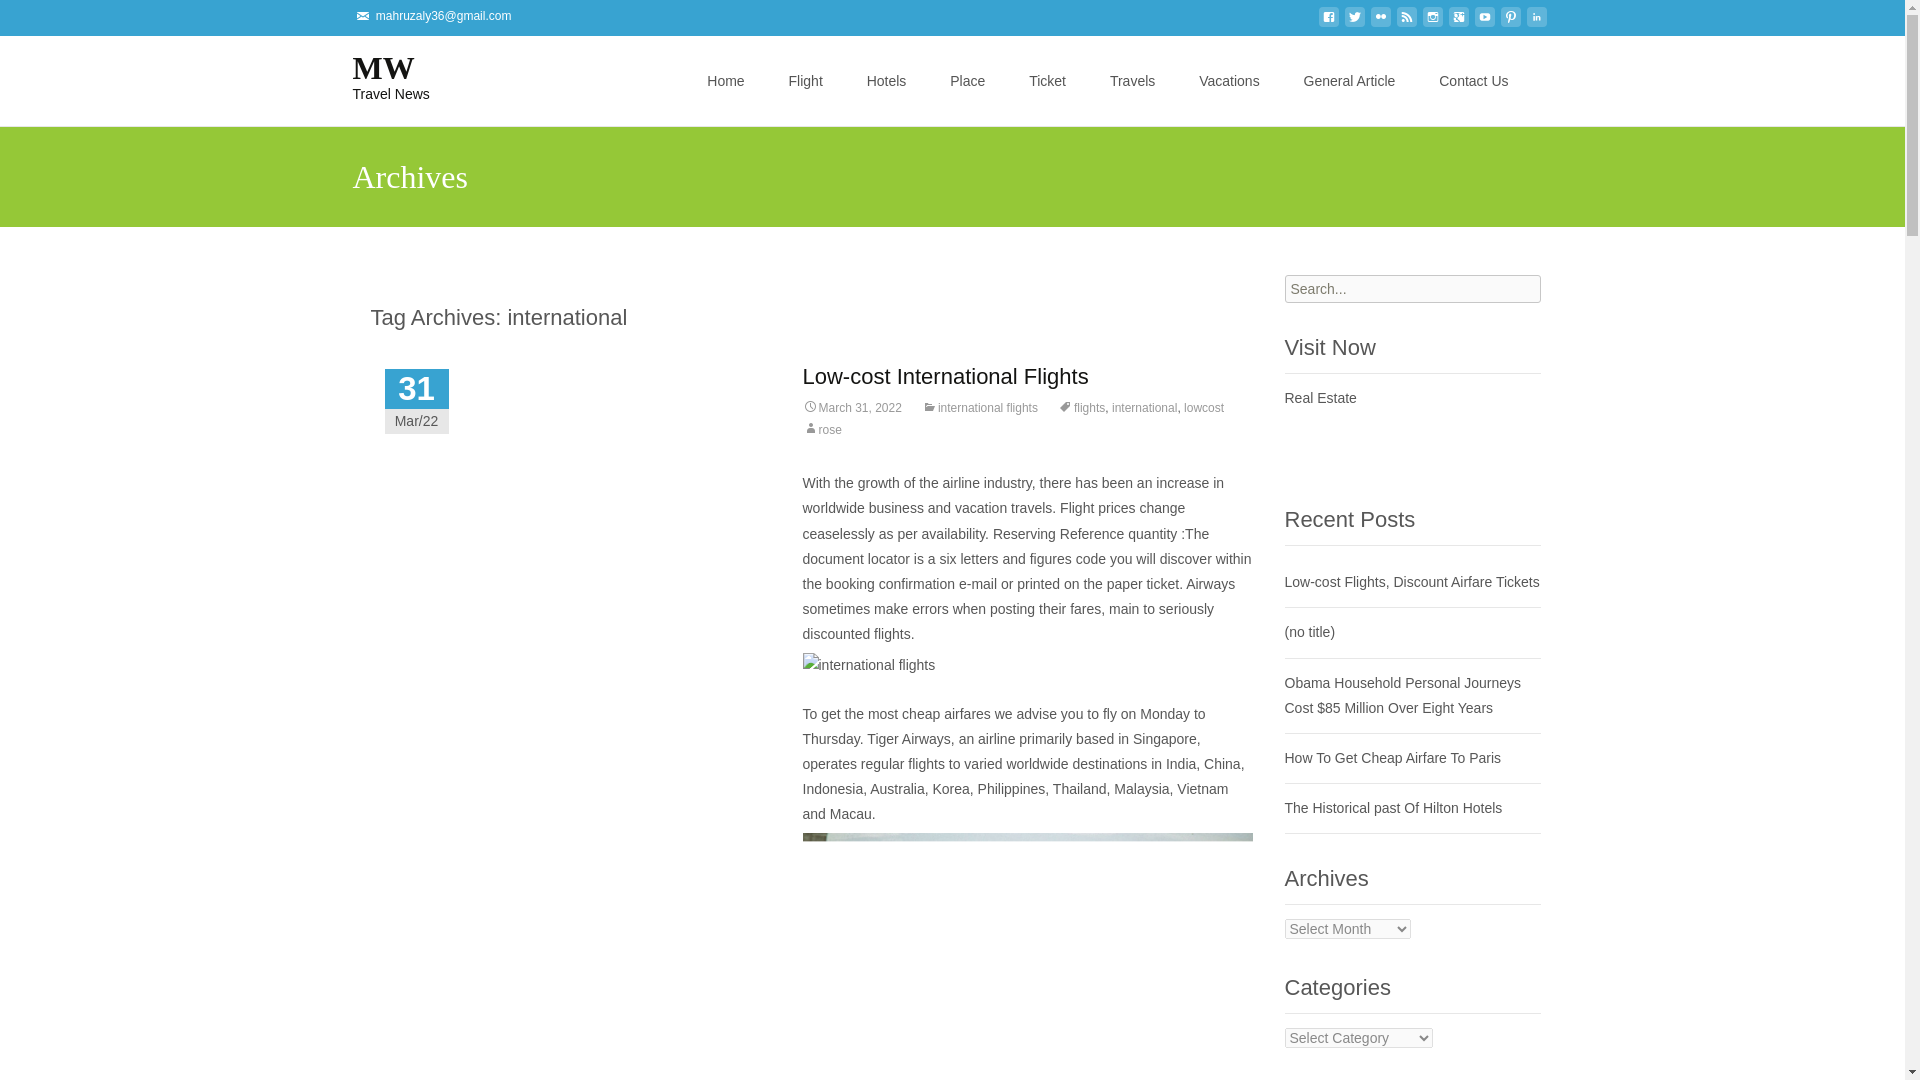 This screenshot has width=1920, height=1080. Describe the element at coordinates (1354, 23) in the screenshot. I see `twitter` at that location.